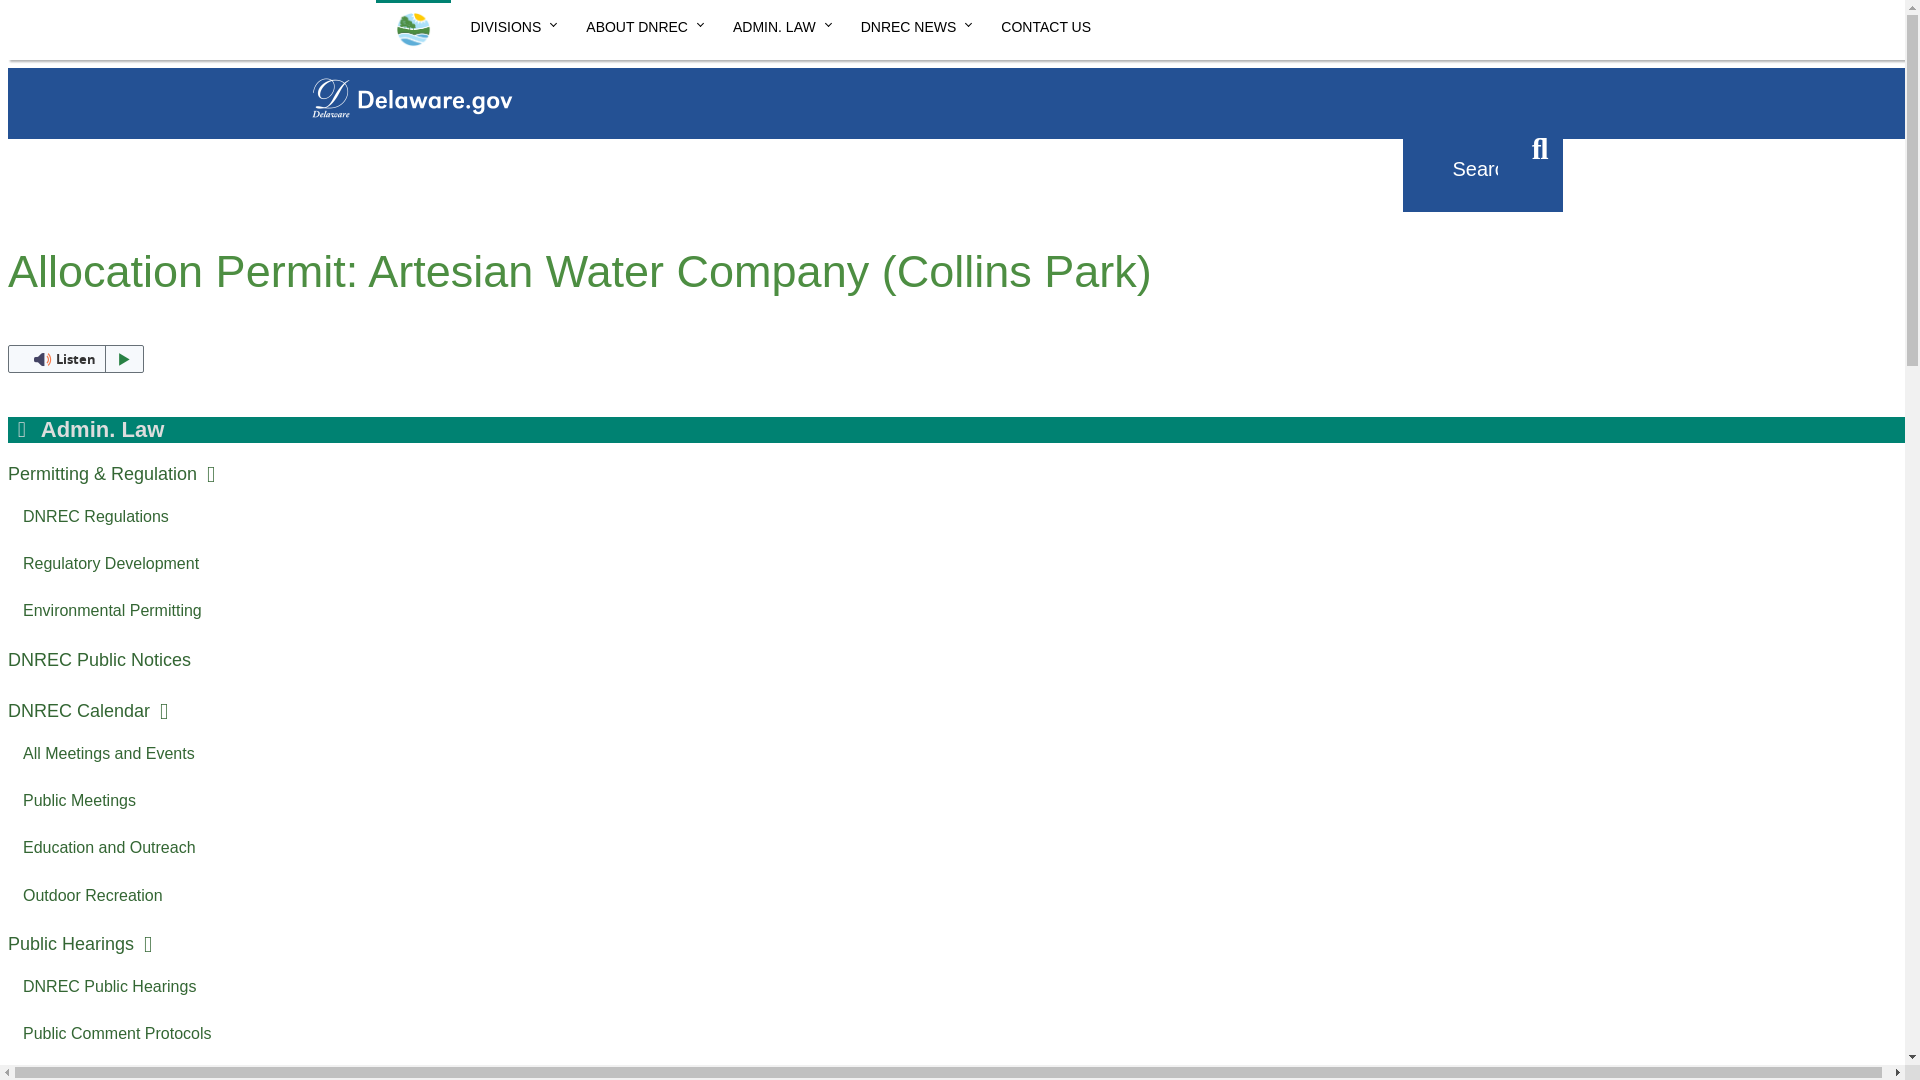 This screenshot has width=1920, height=1080. I want to click on ABOUT DNREC, so click(639, 24).